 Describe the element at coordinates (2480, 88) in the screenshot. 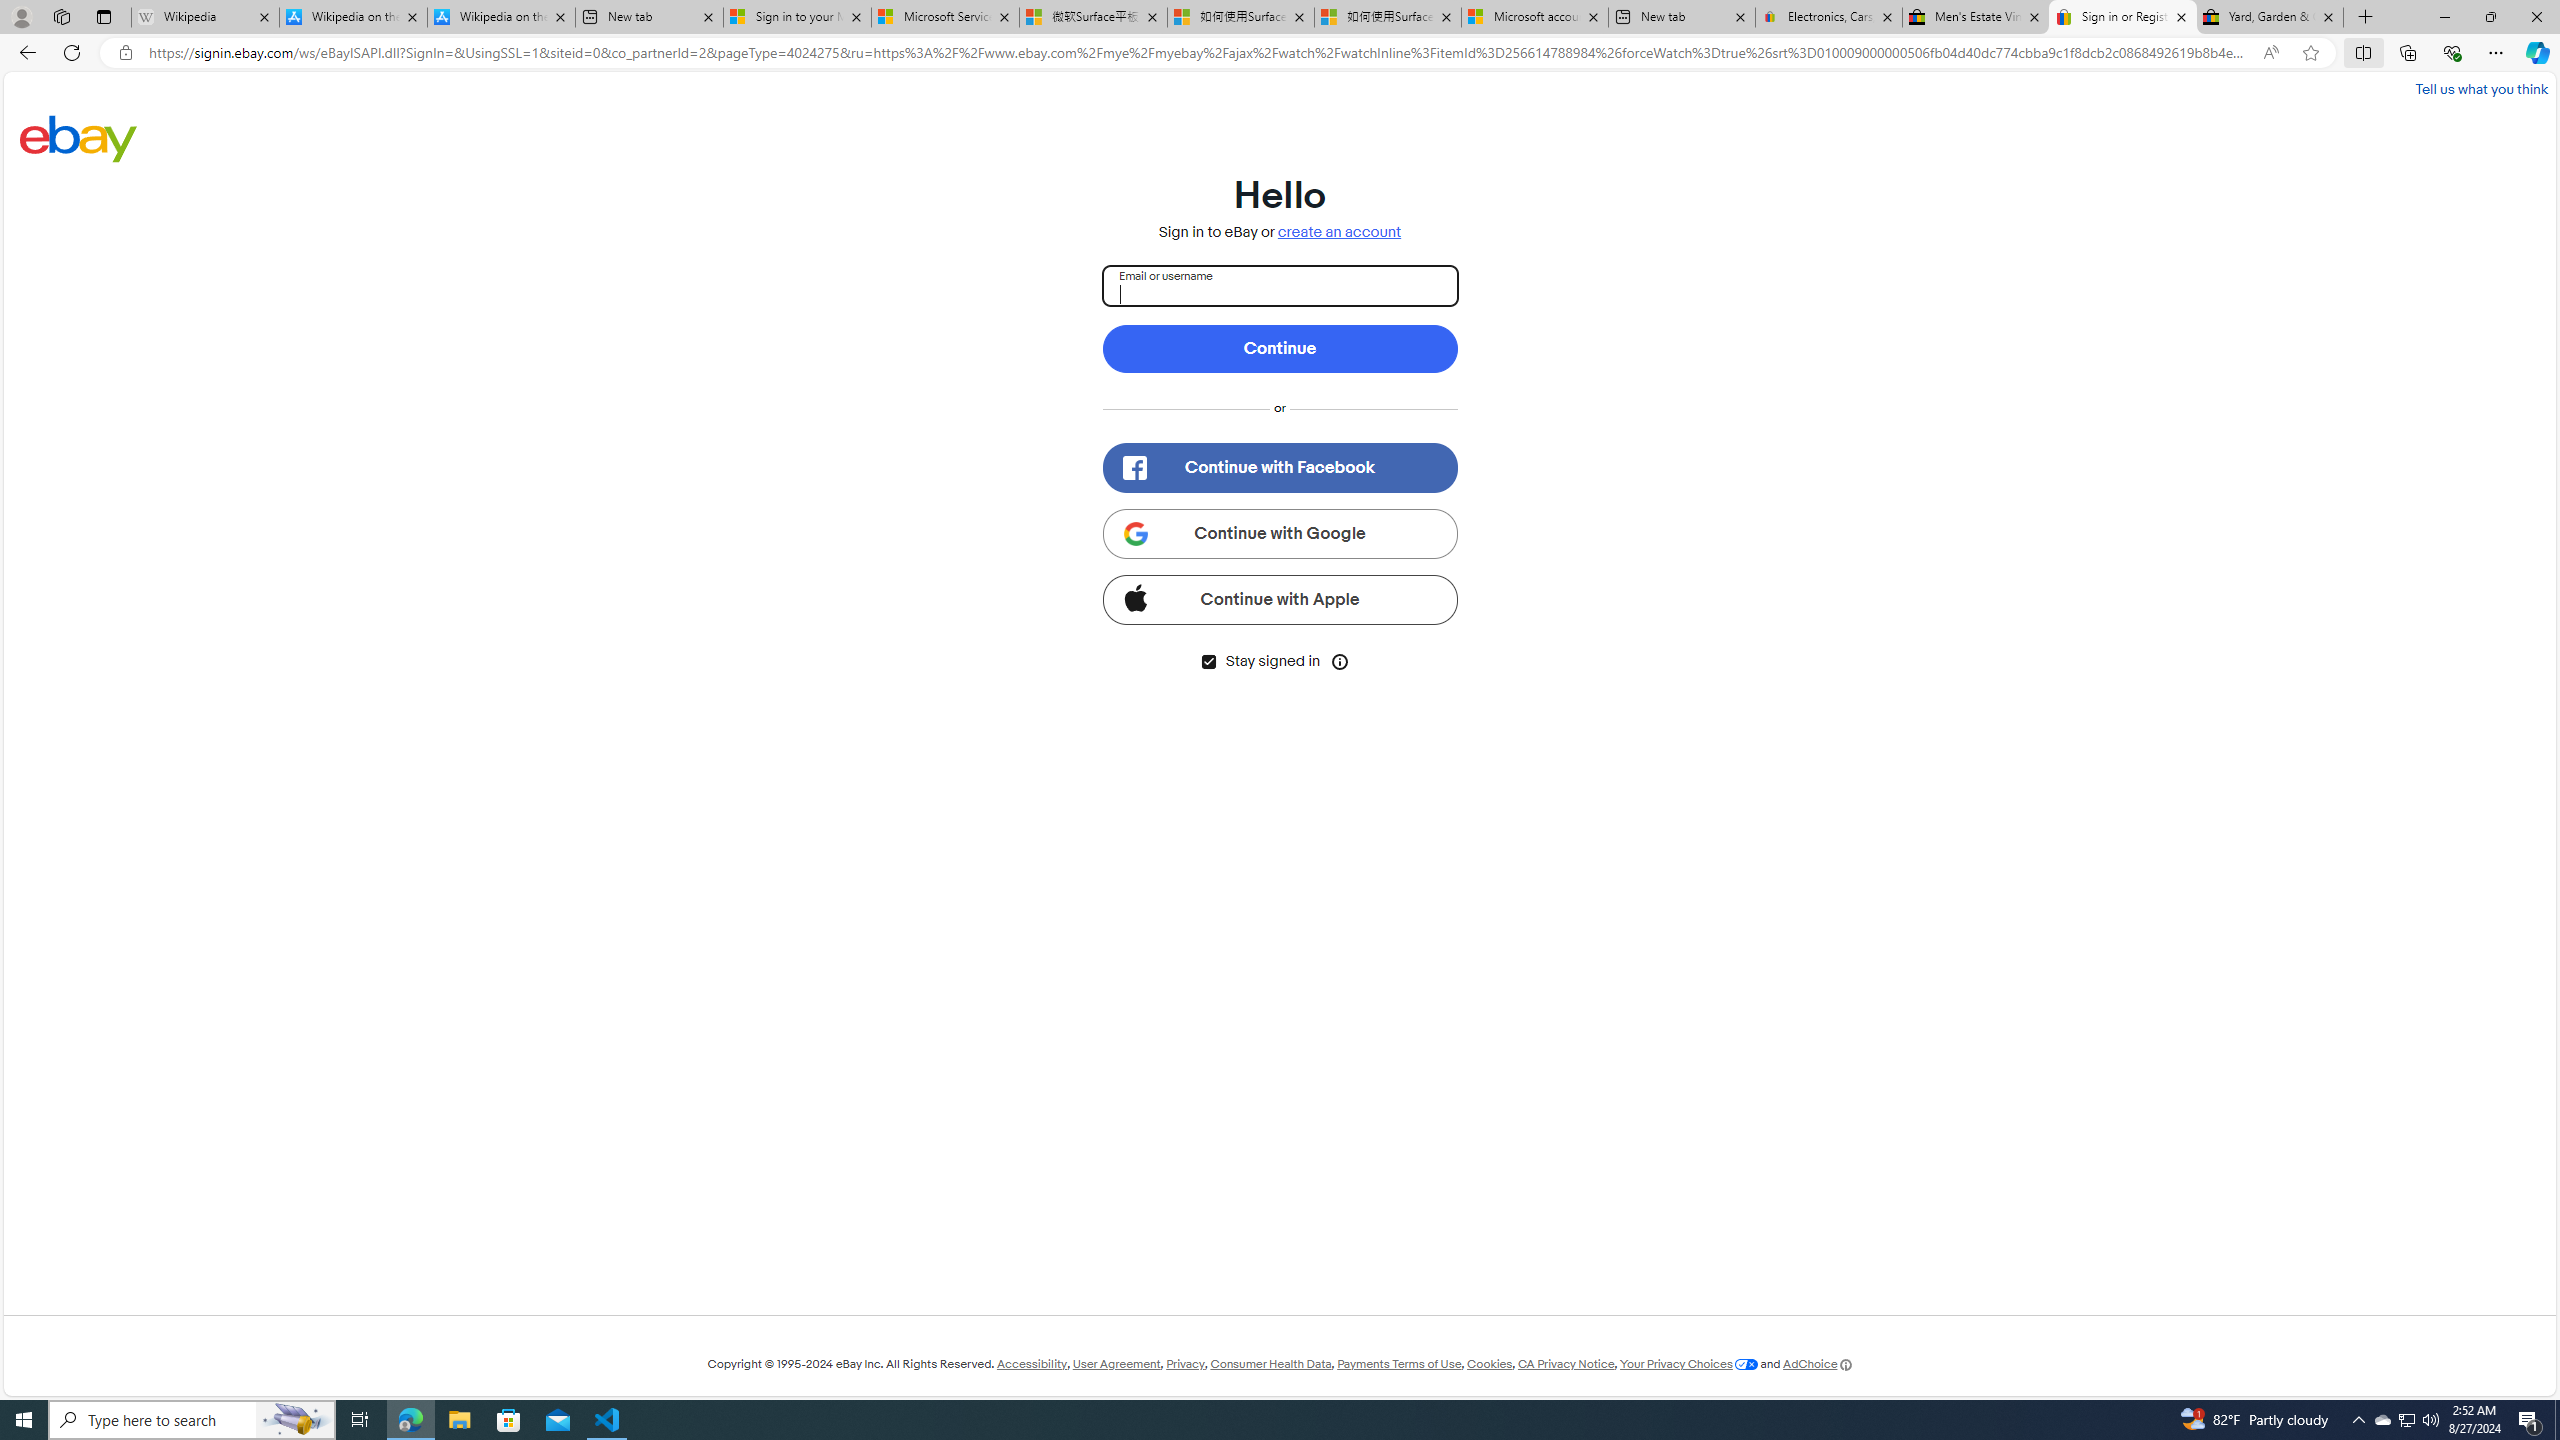

I see `Tell us what you think - Link opens in a new window` at that location.